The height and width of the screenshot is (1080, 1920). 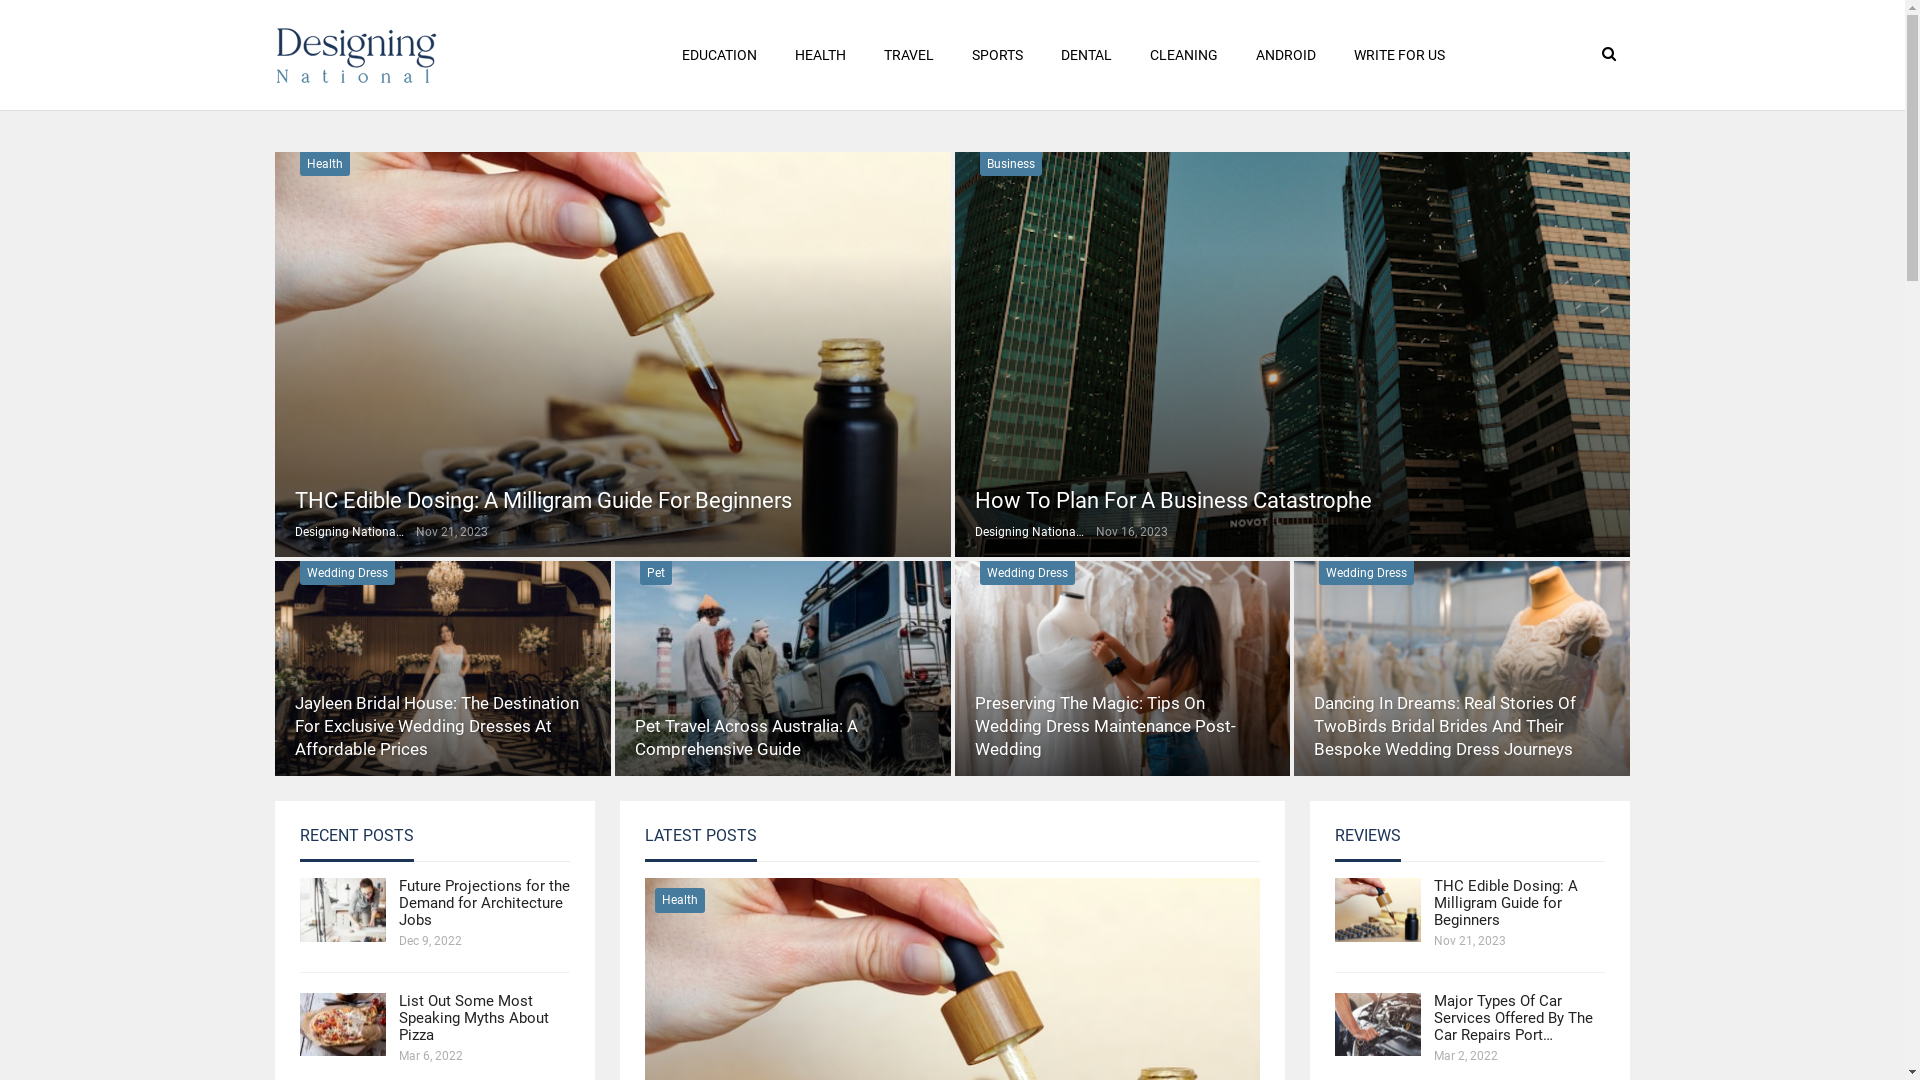 I want to click on DENTAL, so click(x=1086, y=55).